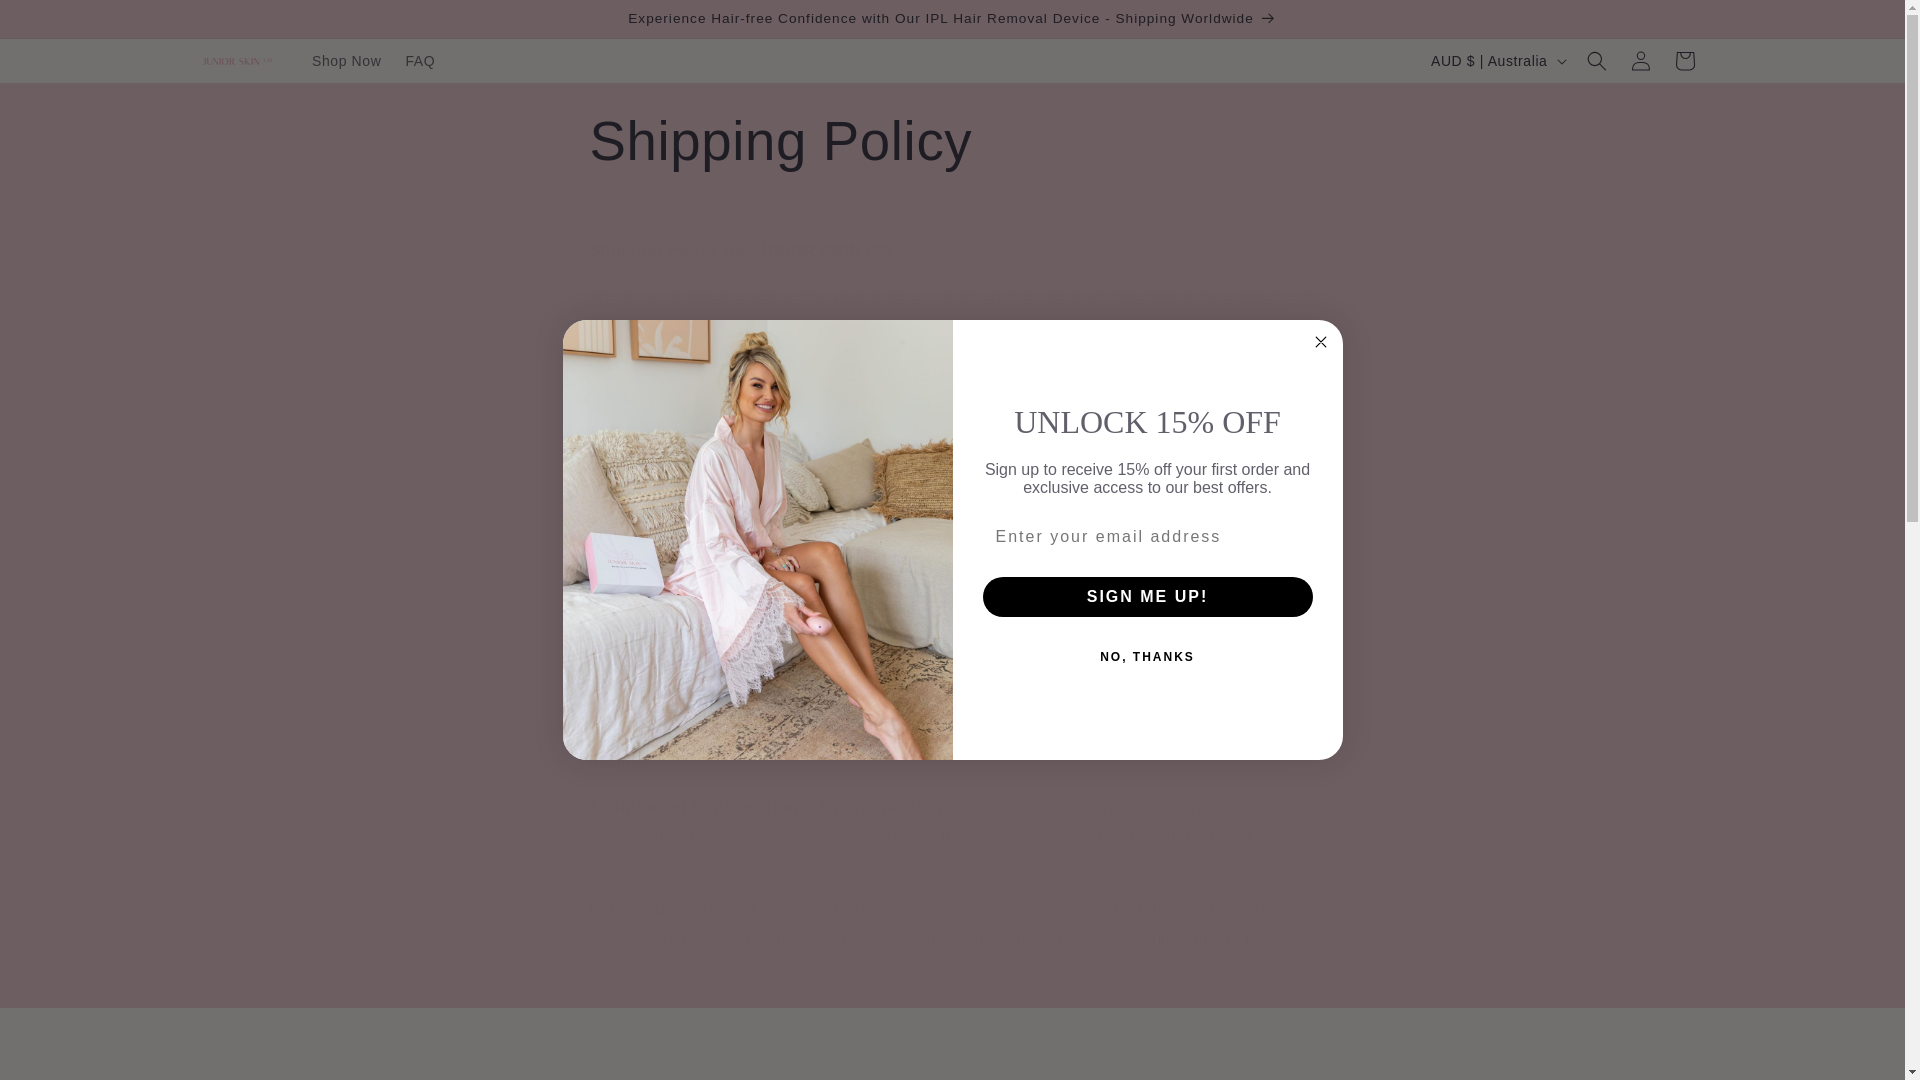 The height and width of the screenshot is (1080, 1920). What do you see at coordinates (1146, 656) in the screenshot?
I see `NO, THANKS` at bounding box center [1146, 656].